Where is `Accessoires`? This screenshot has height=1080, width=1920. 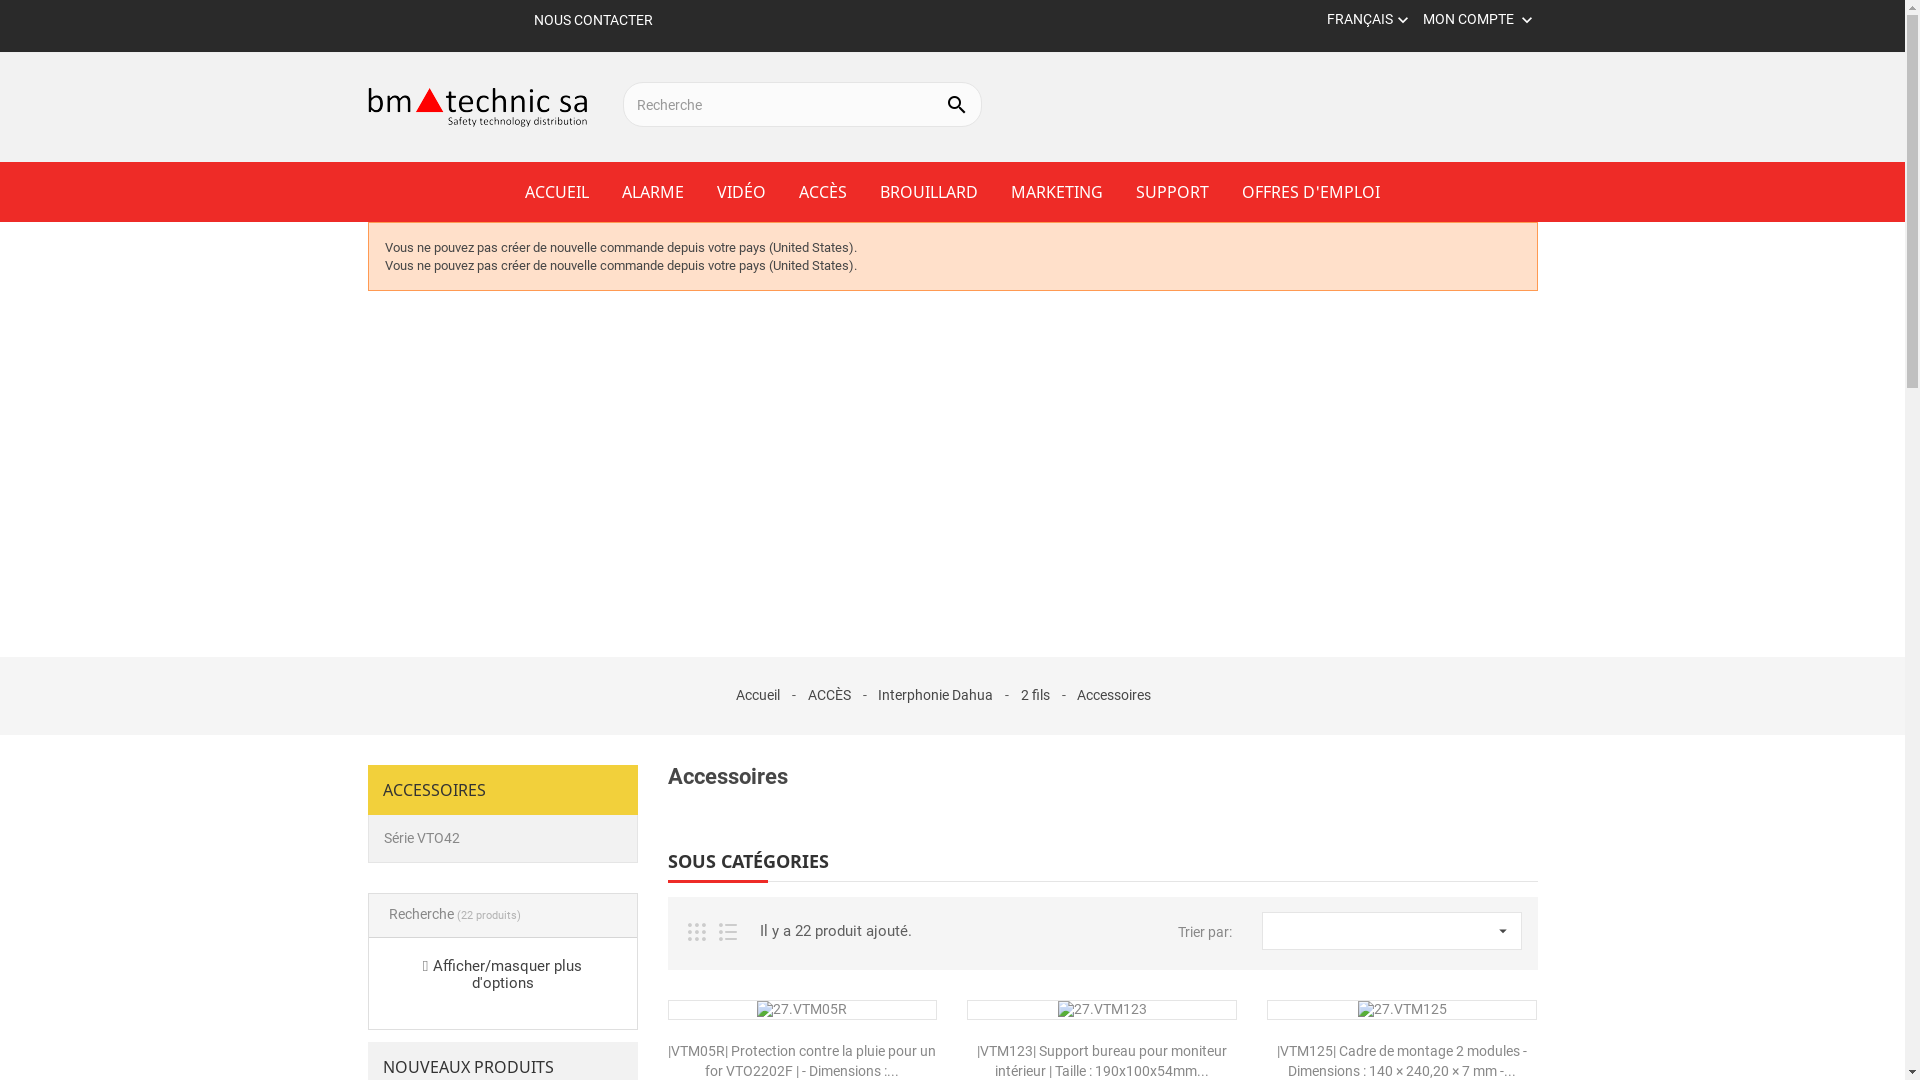
Accessoires is located at coordinates (1114, 695).